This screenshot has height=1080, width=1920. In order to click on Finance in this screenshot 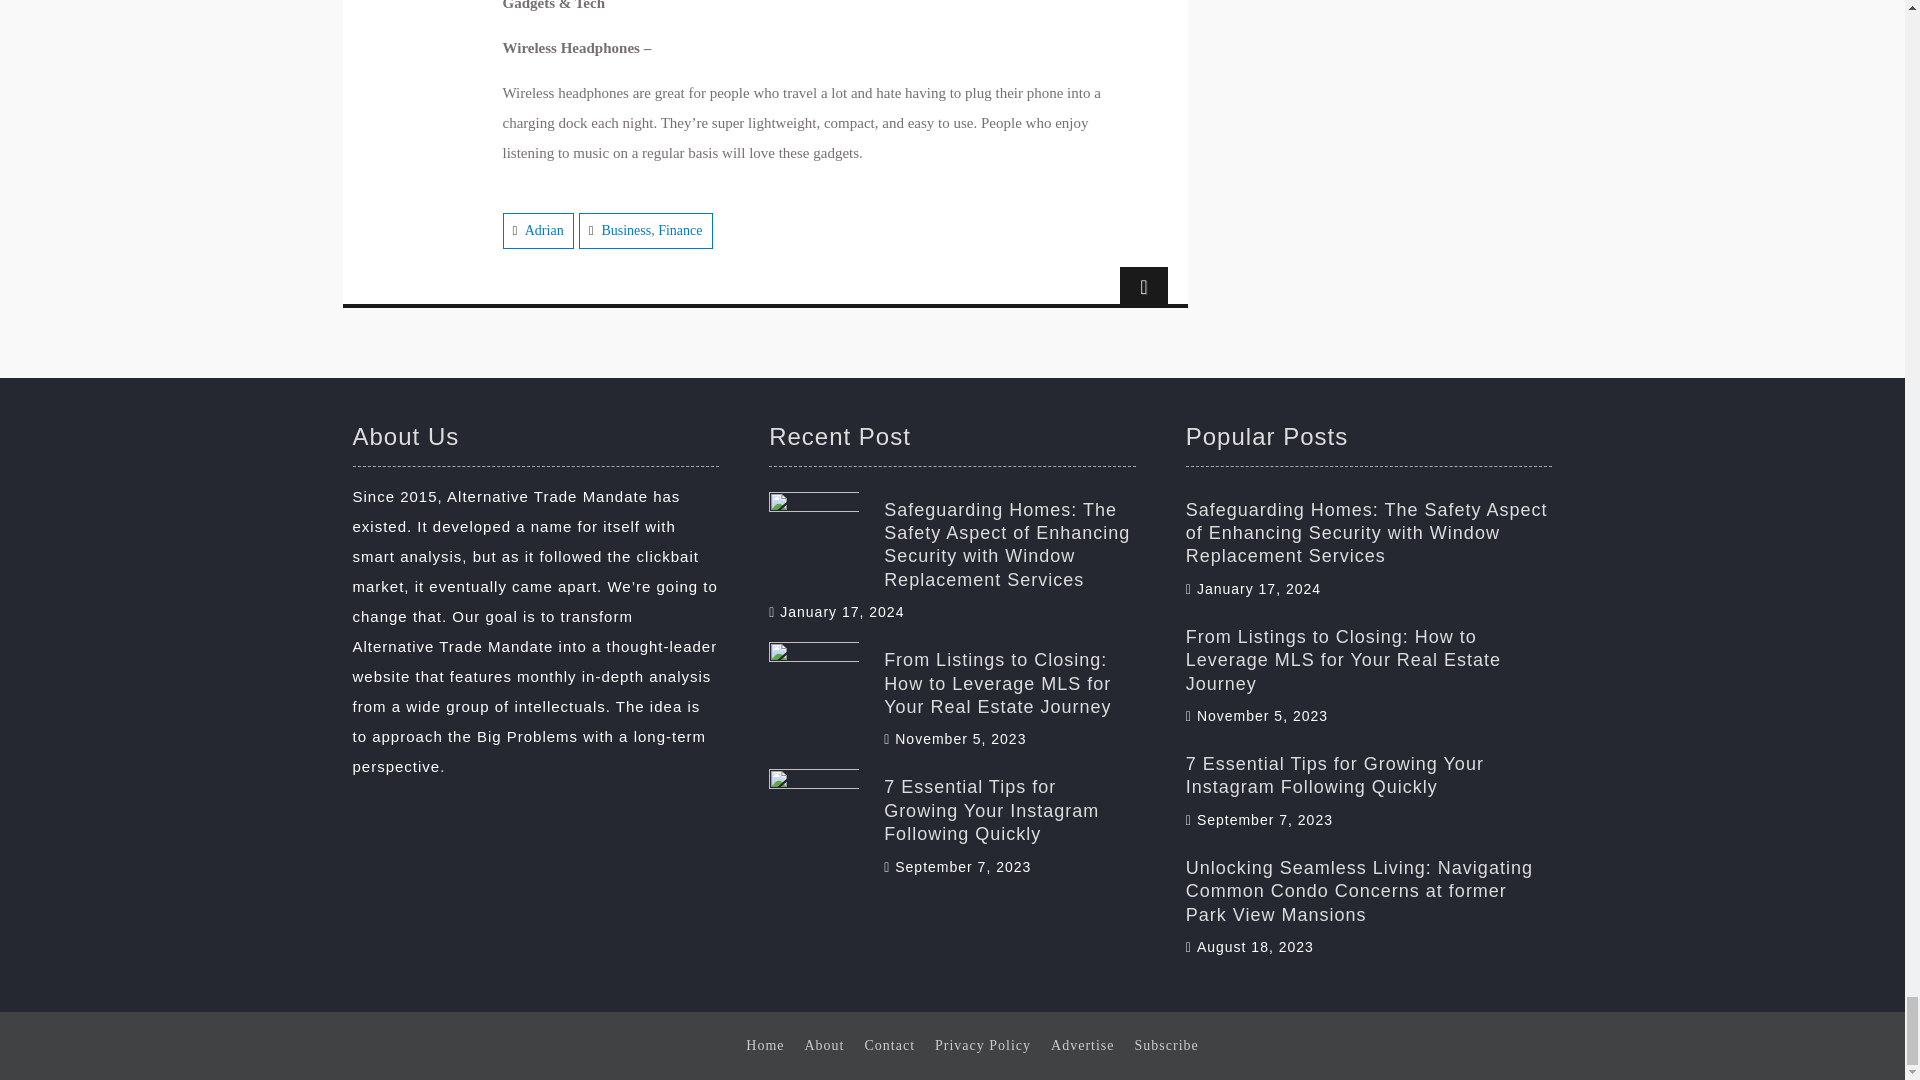, I will do `click(680, 230)`.